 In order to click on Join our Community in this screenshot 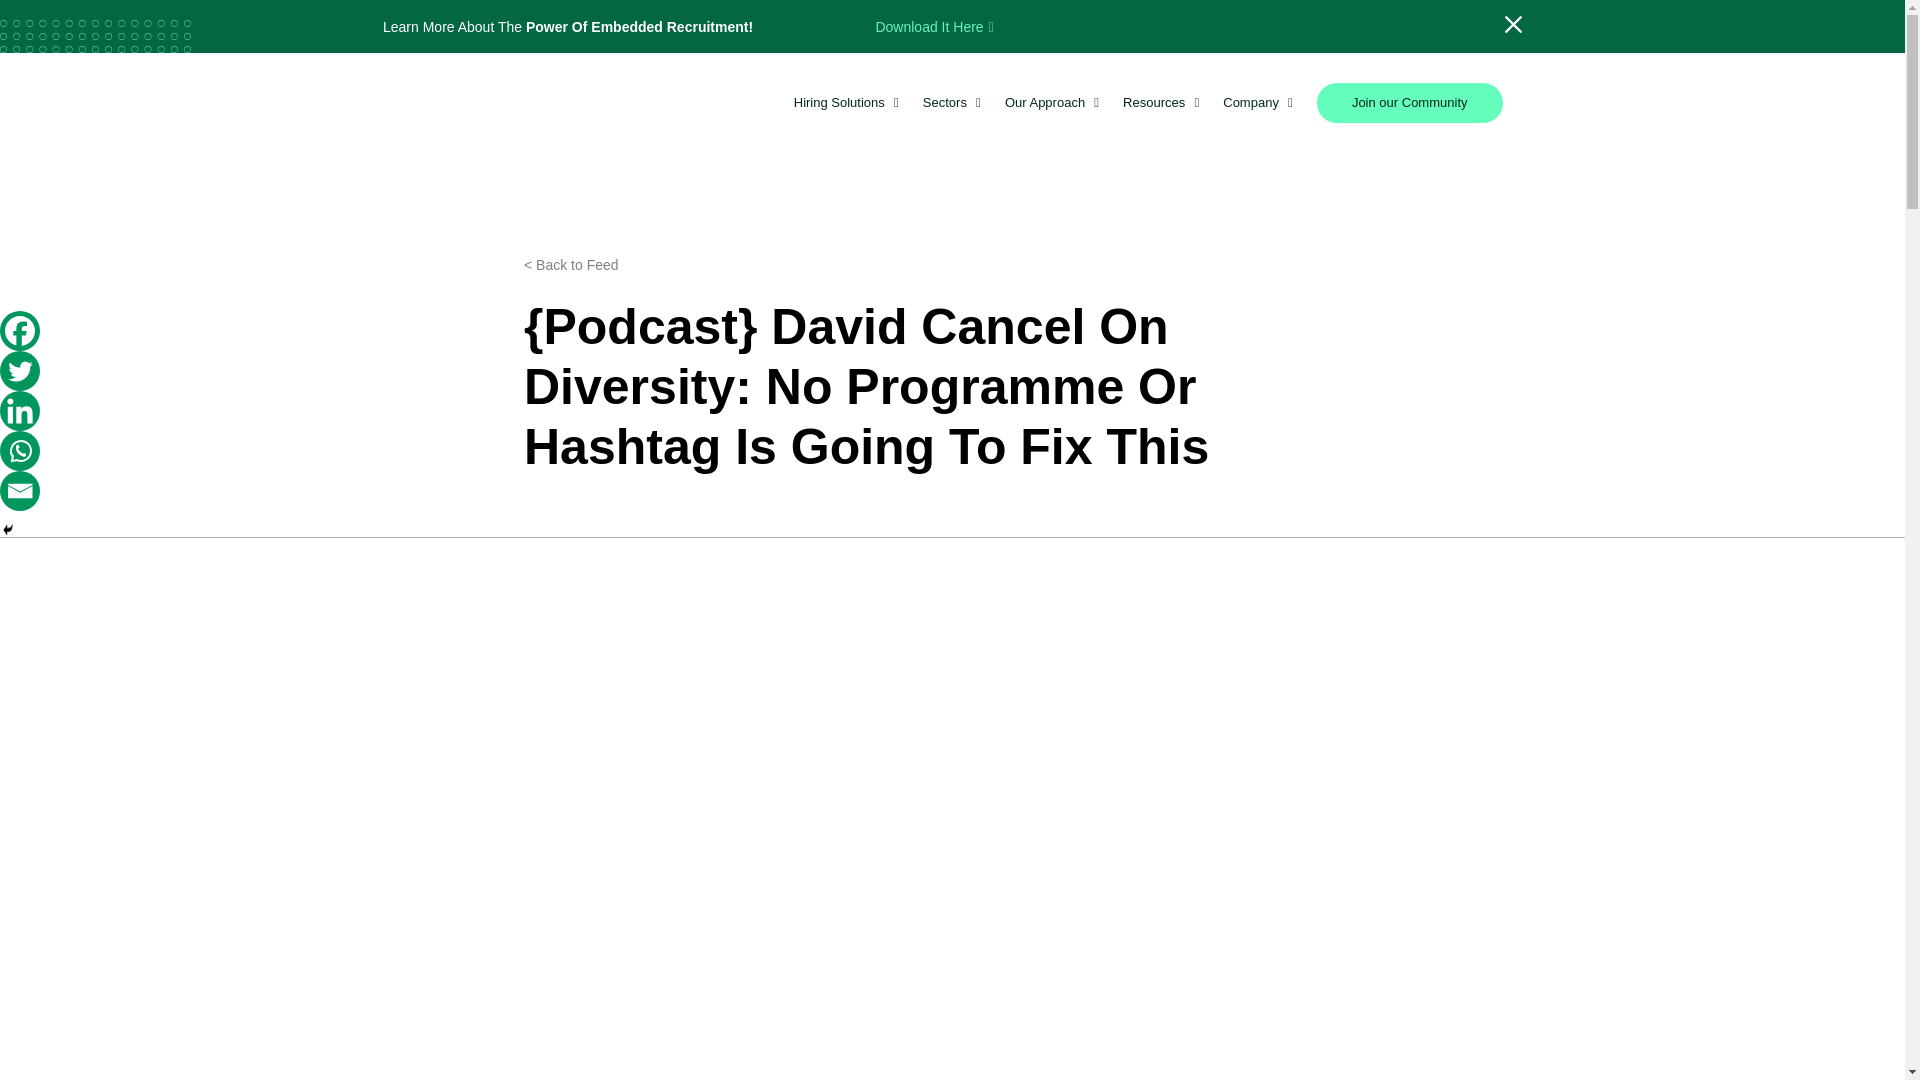, I will do `click(1410, 103)`.